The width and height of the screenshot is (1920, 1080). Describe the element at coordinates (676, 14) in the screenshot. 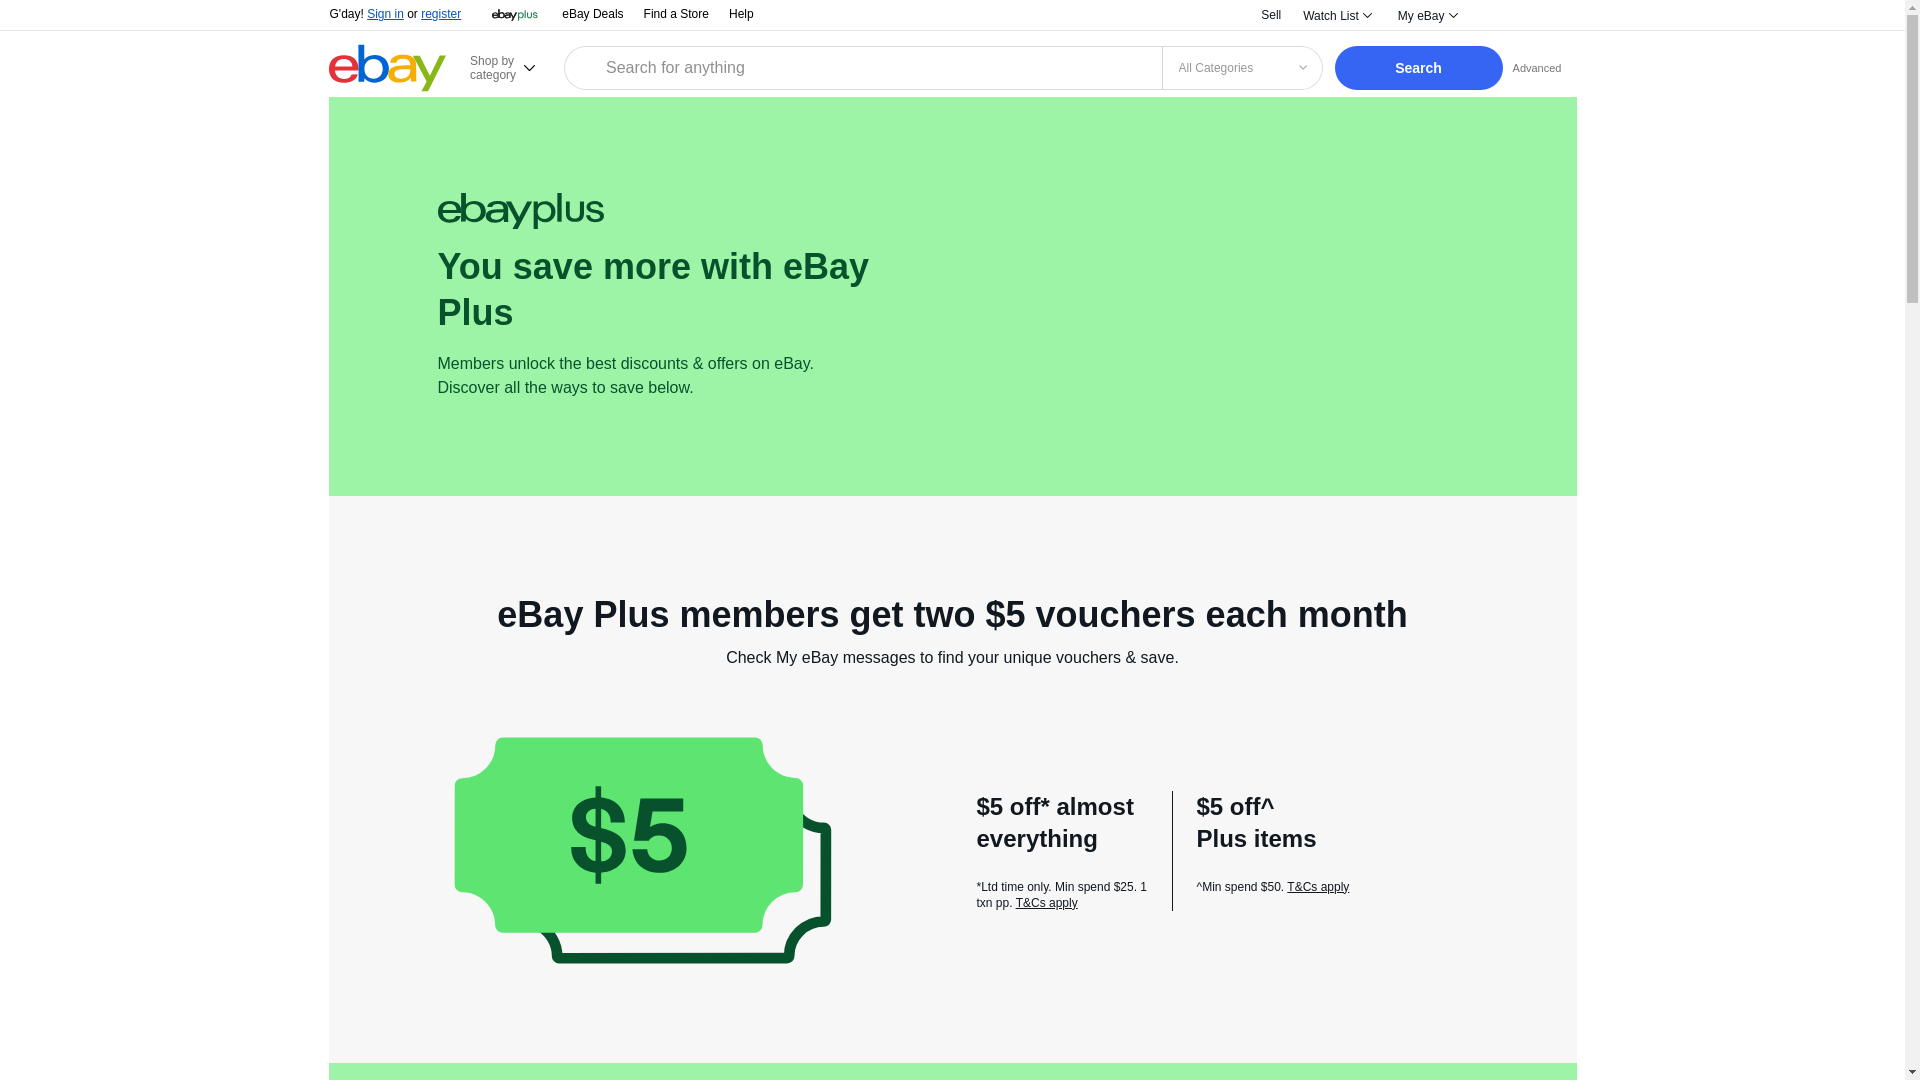

I see `Find a Store` at that location.